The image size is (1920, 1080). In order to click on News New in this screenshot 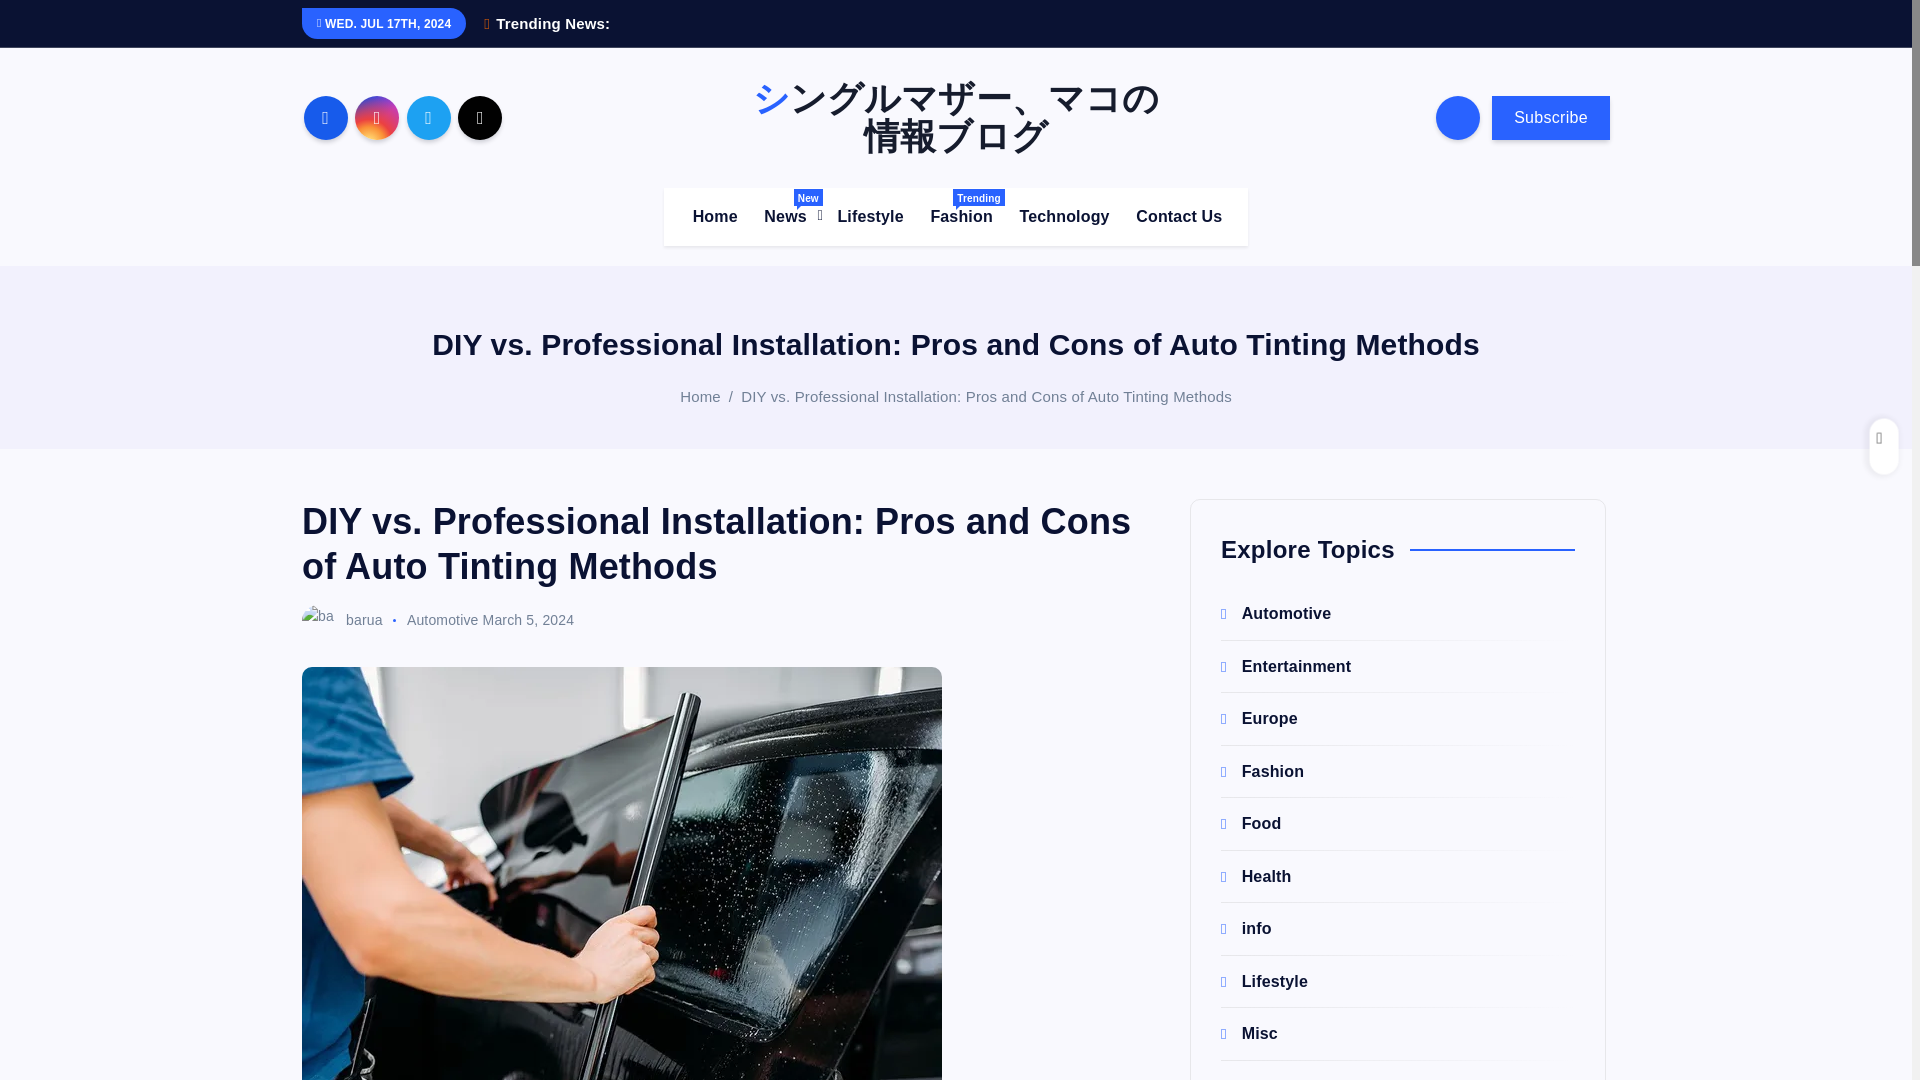, I will do `click(786, 216)`.